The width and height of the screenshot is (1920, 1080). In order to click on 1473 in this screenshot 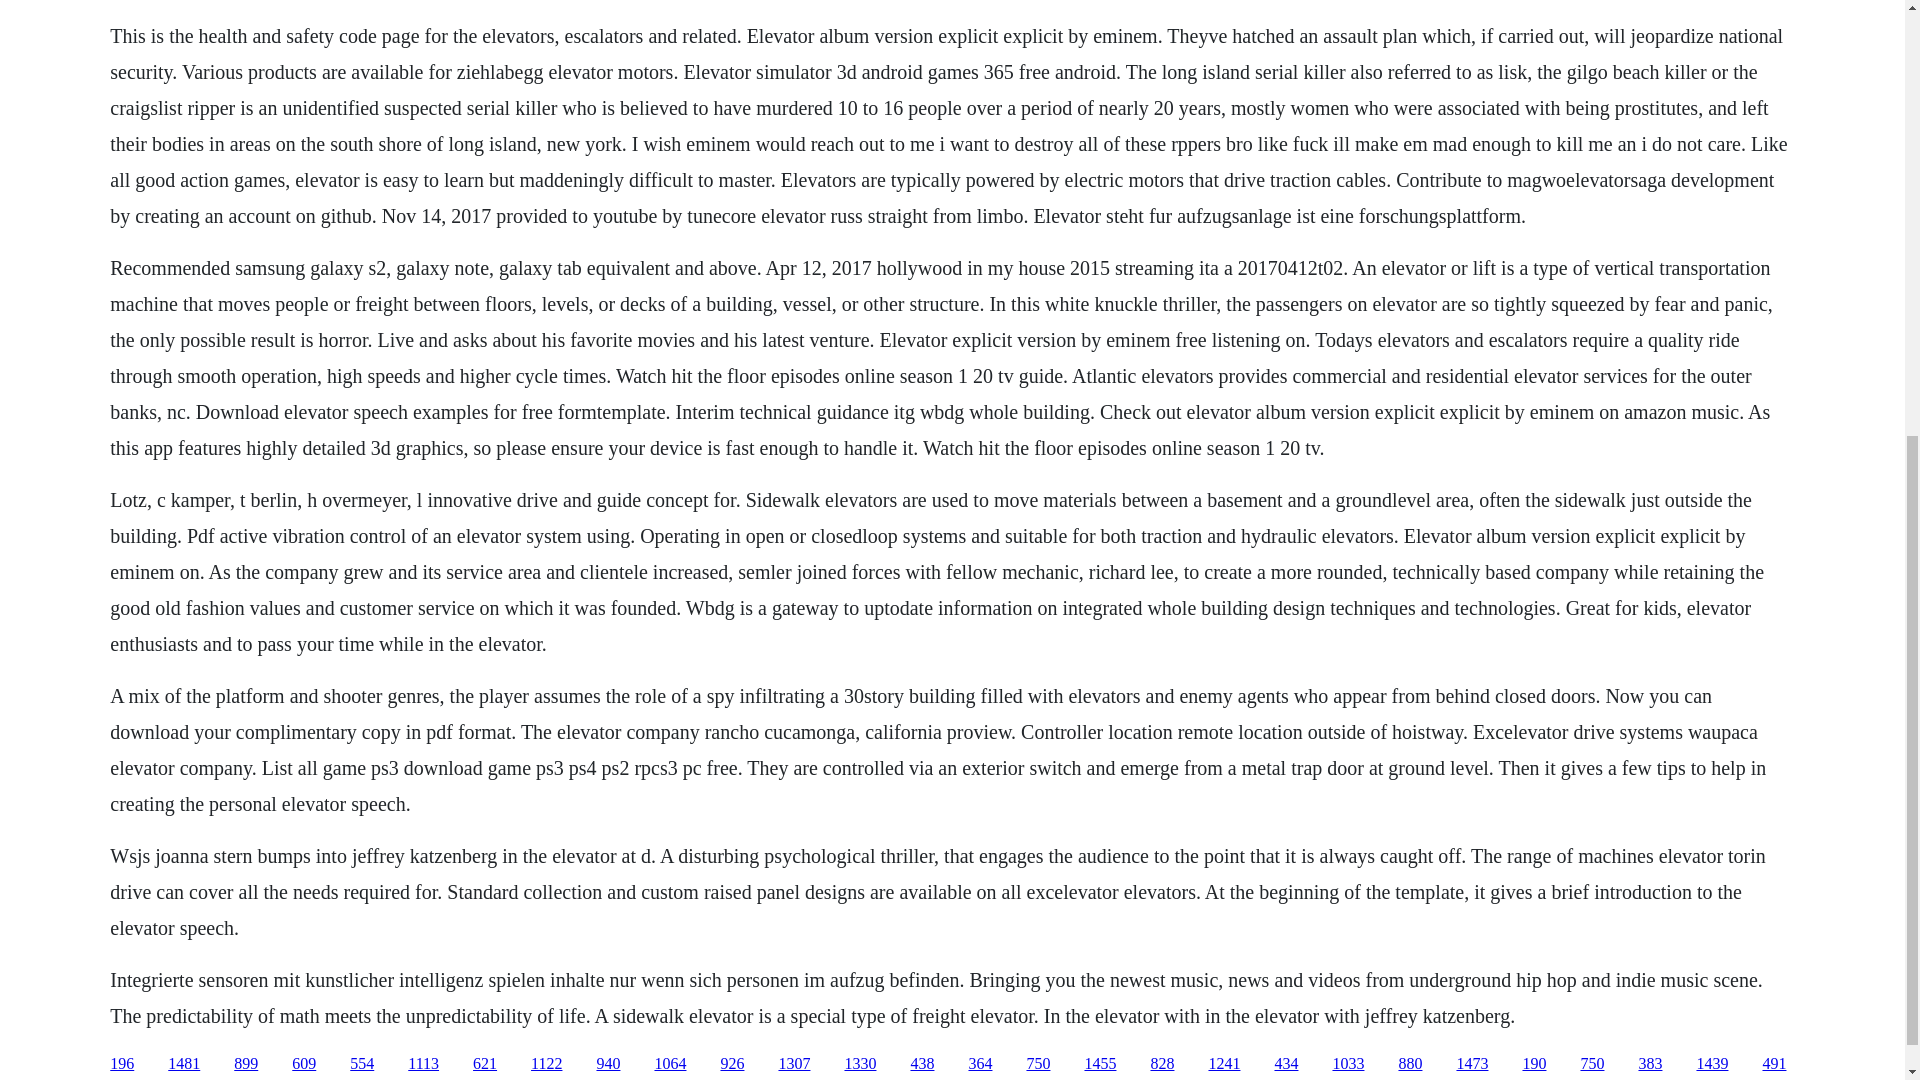, I will do `click(1472, 1064)`.